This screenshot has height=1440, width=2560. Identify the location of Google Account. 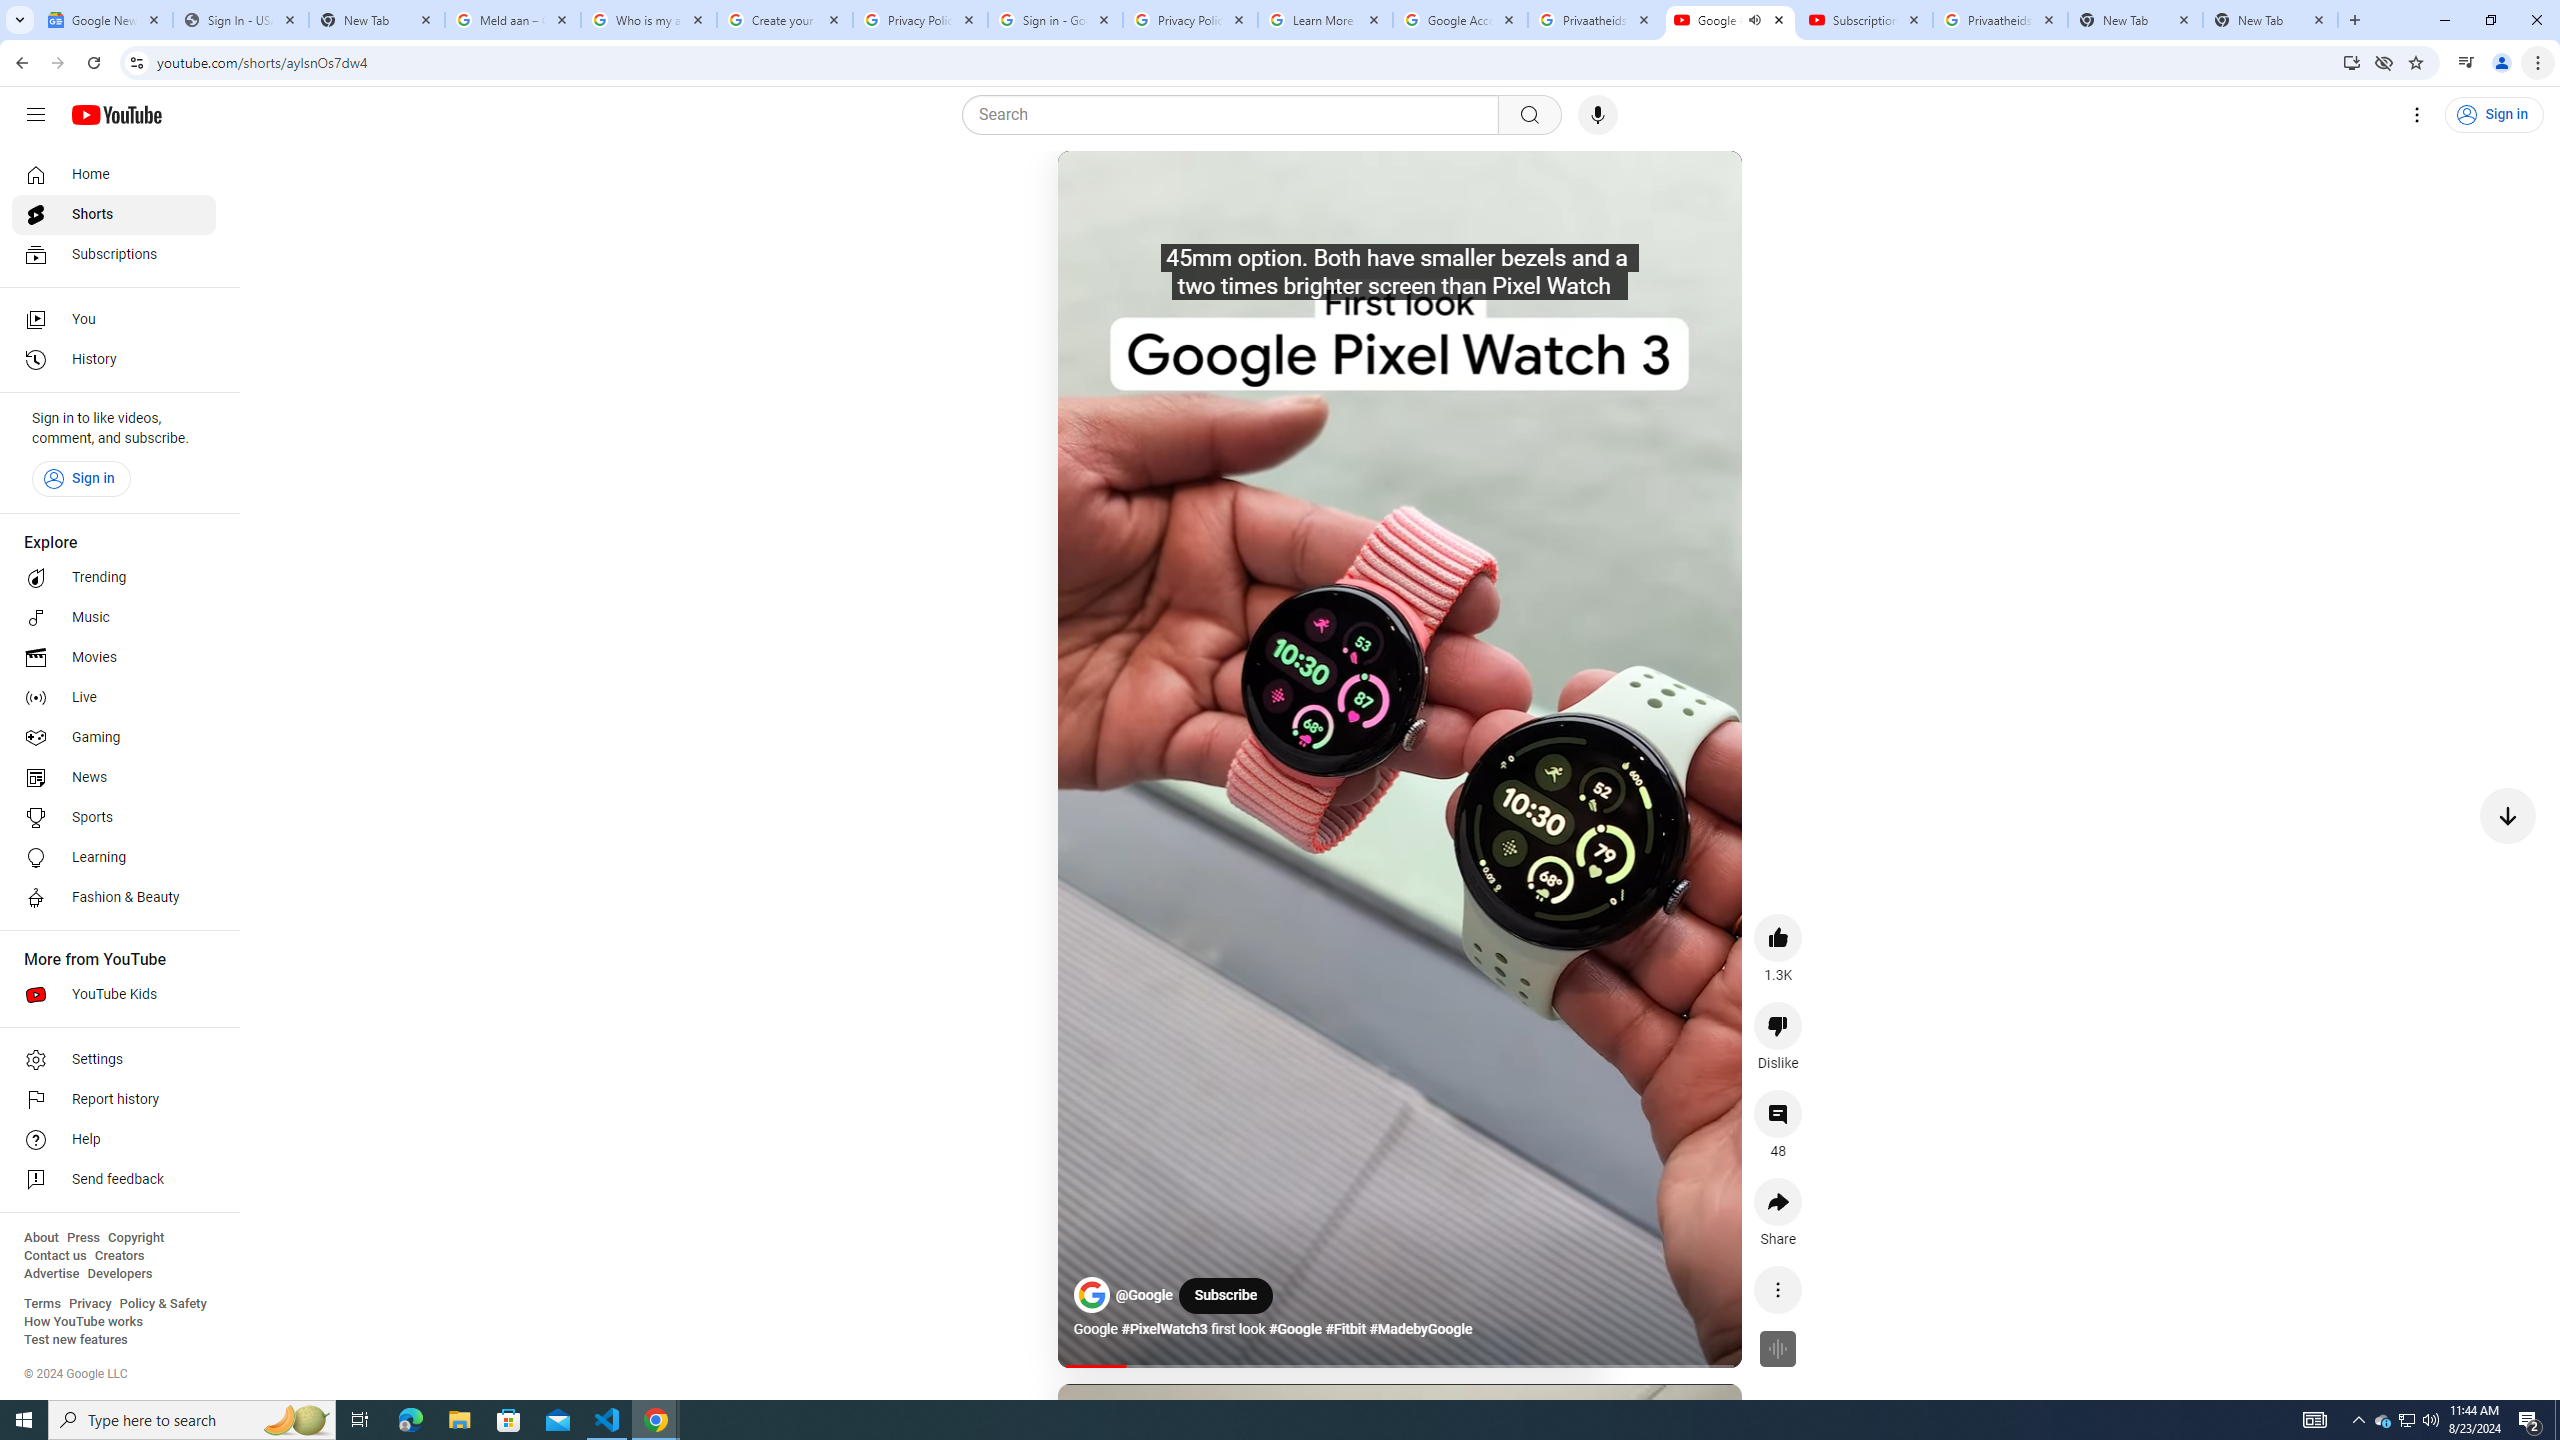
(1460, 20).